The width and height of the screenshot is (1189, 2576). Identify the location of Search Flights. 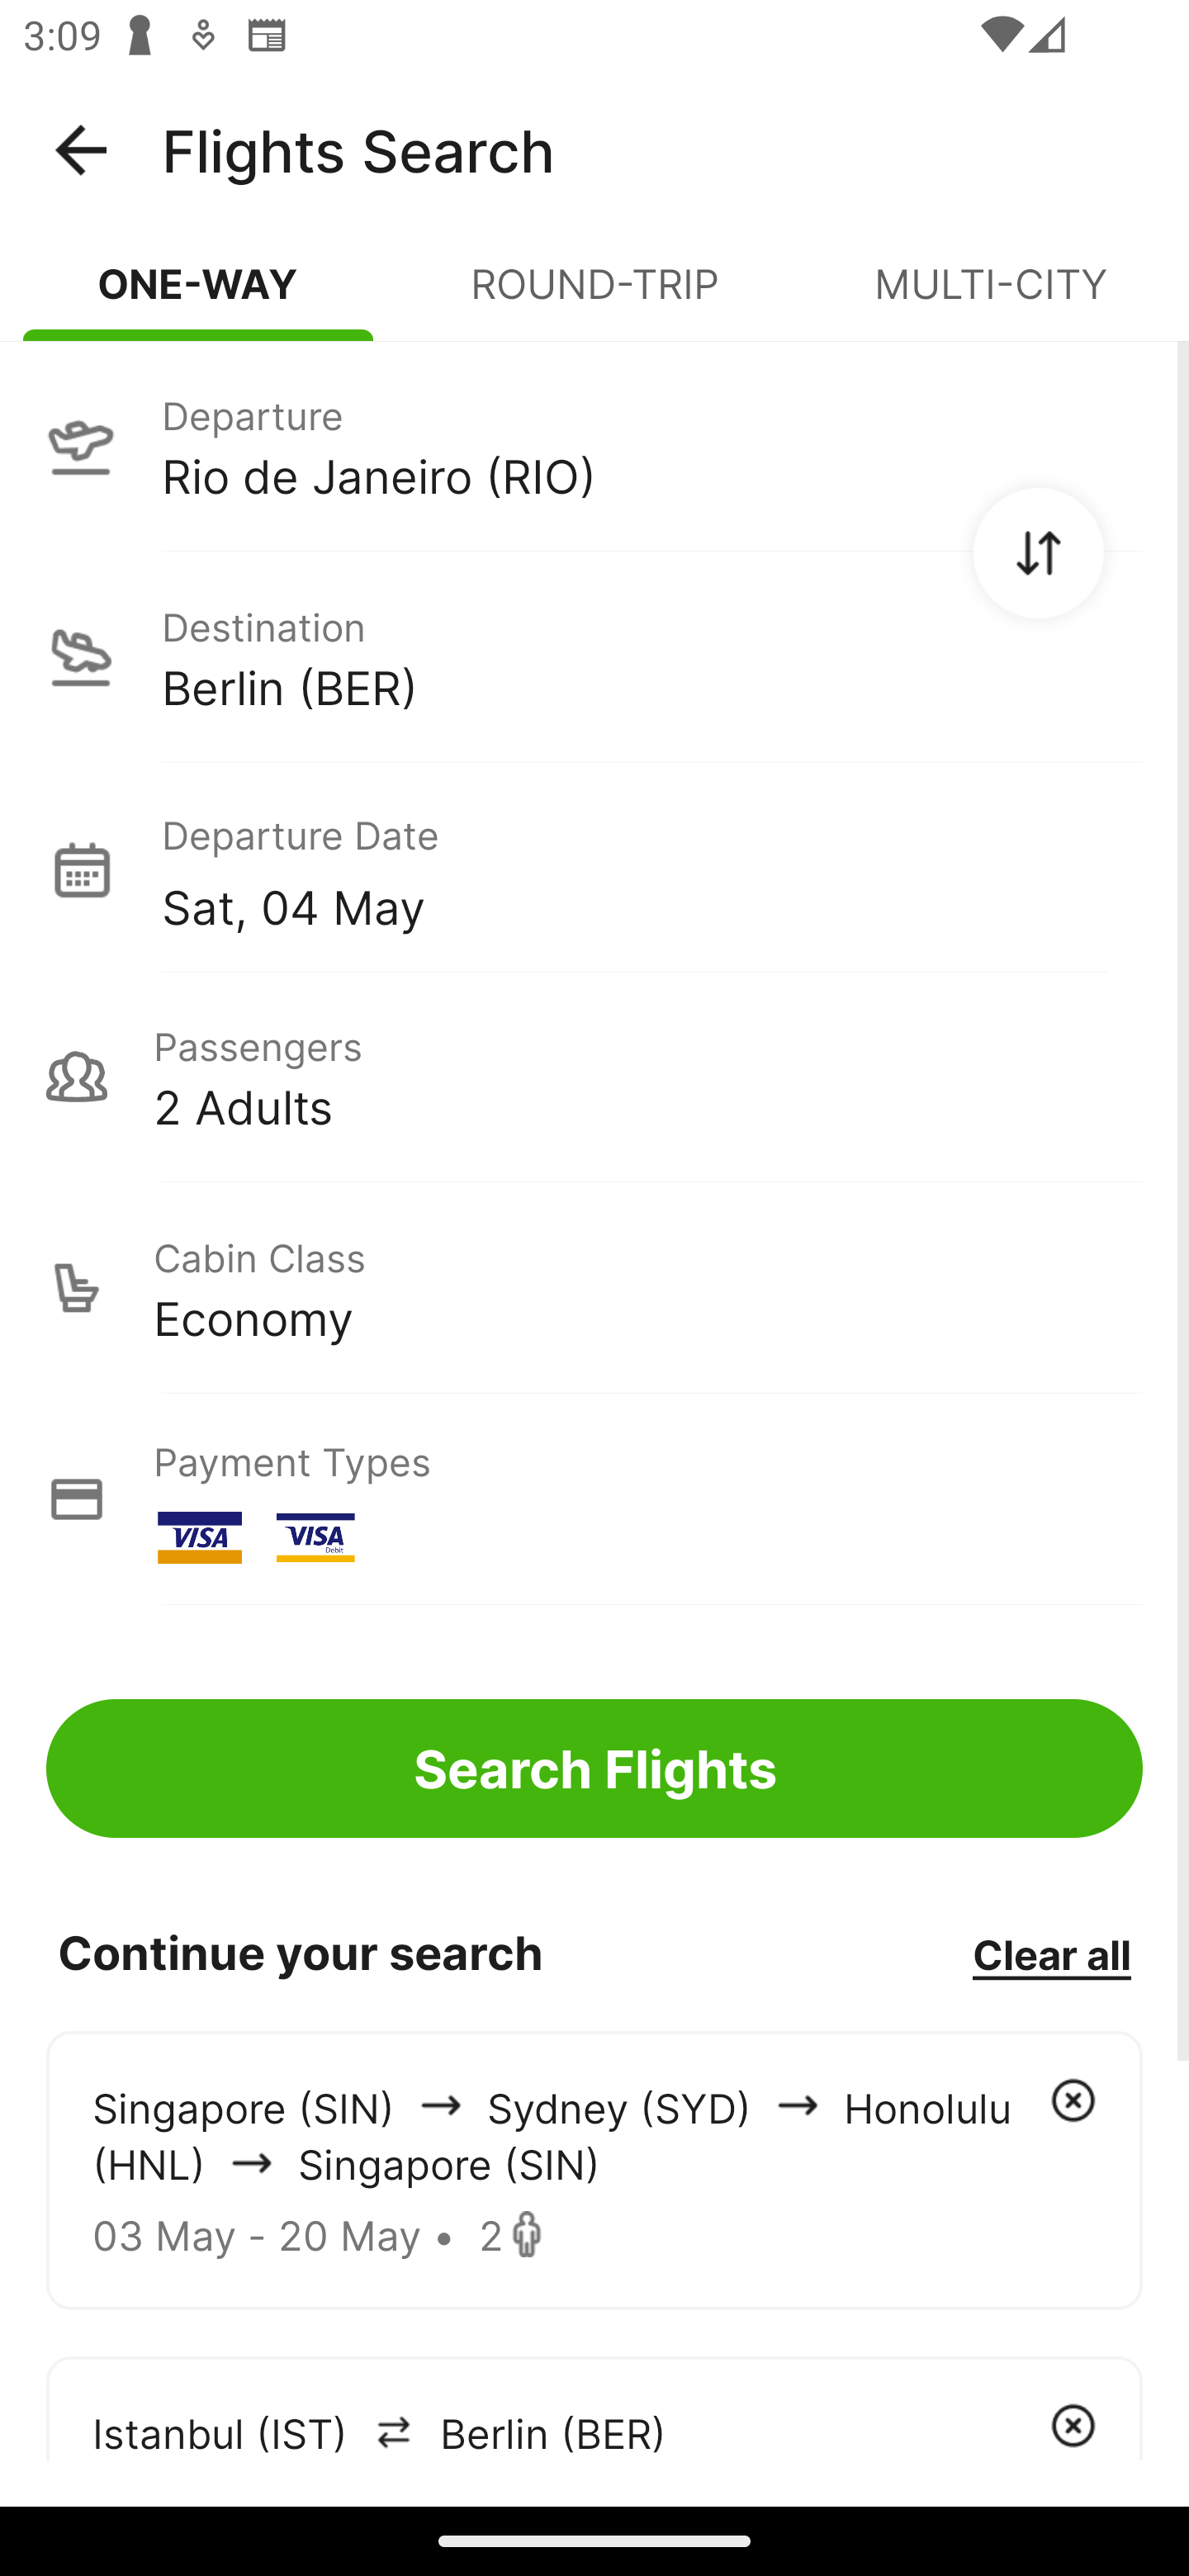
(594, 1769).